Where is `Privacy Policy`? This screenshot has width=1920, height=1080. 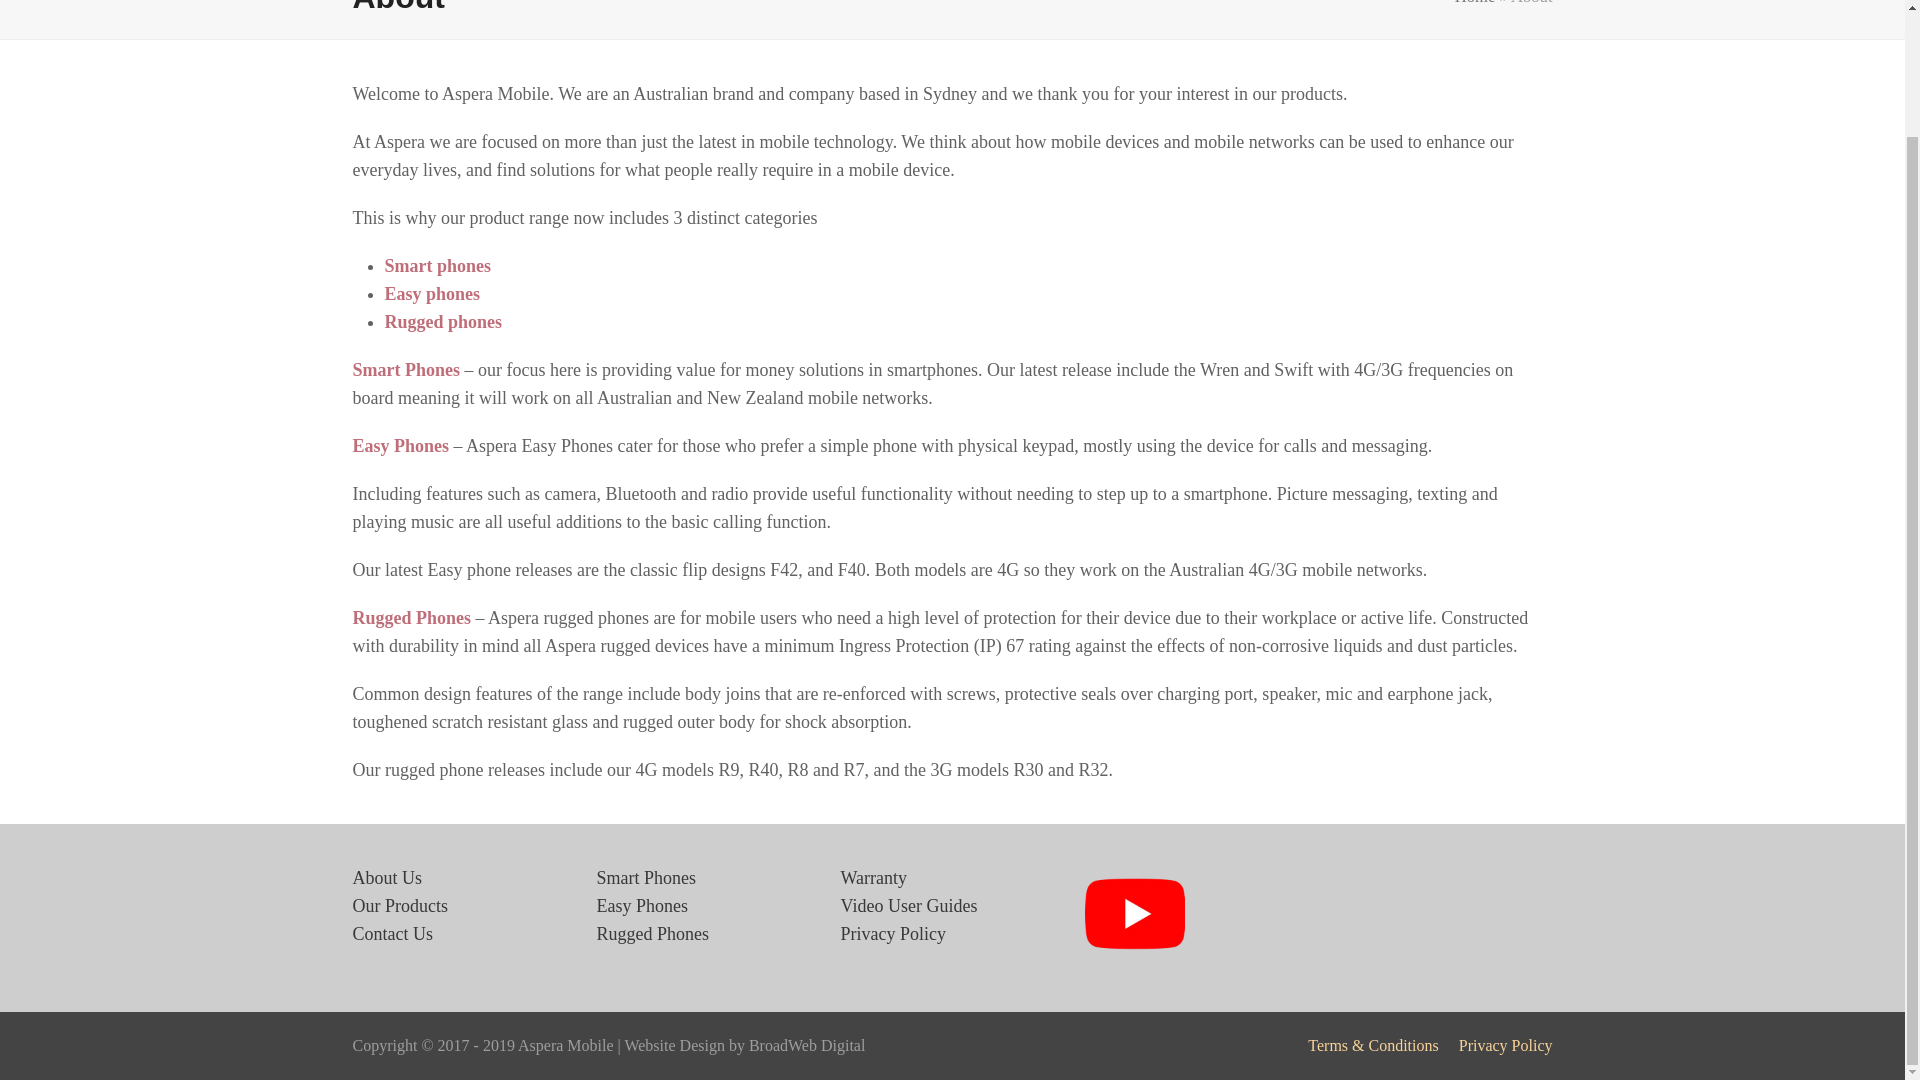 Privacy Policy is located at coordinates (893, 934).